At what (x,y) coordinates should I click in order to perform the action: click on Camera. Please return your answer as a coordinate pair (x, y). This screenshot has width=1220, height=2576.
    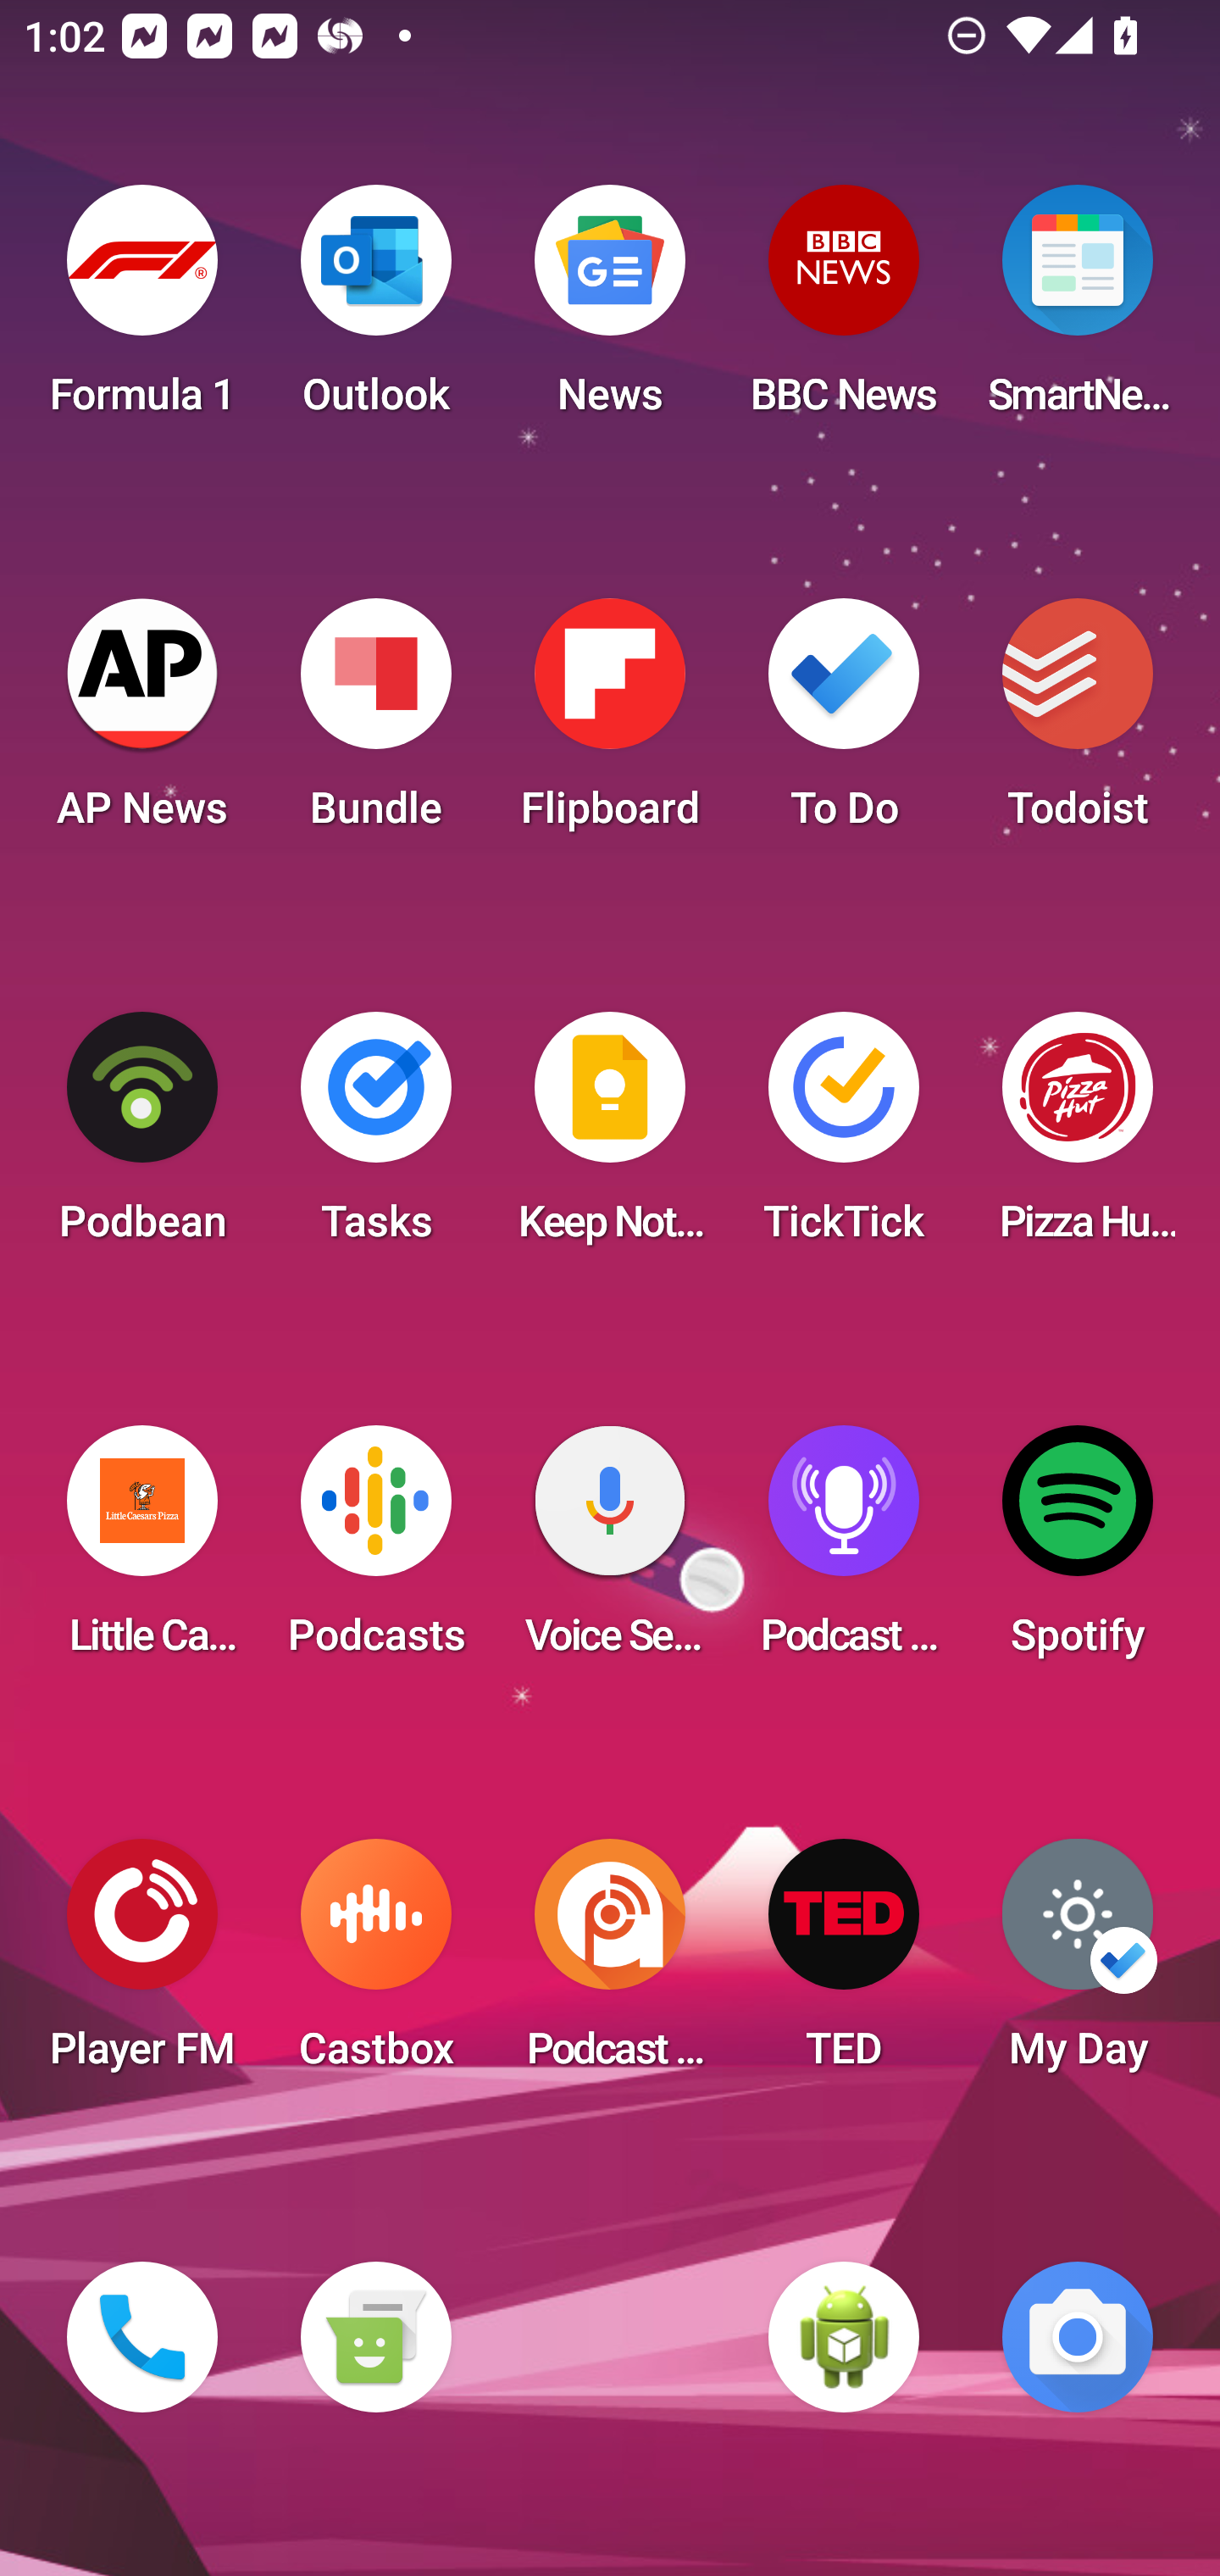
    Looking at the image, I should click on (1078, 2337).